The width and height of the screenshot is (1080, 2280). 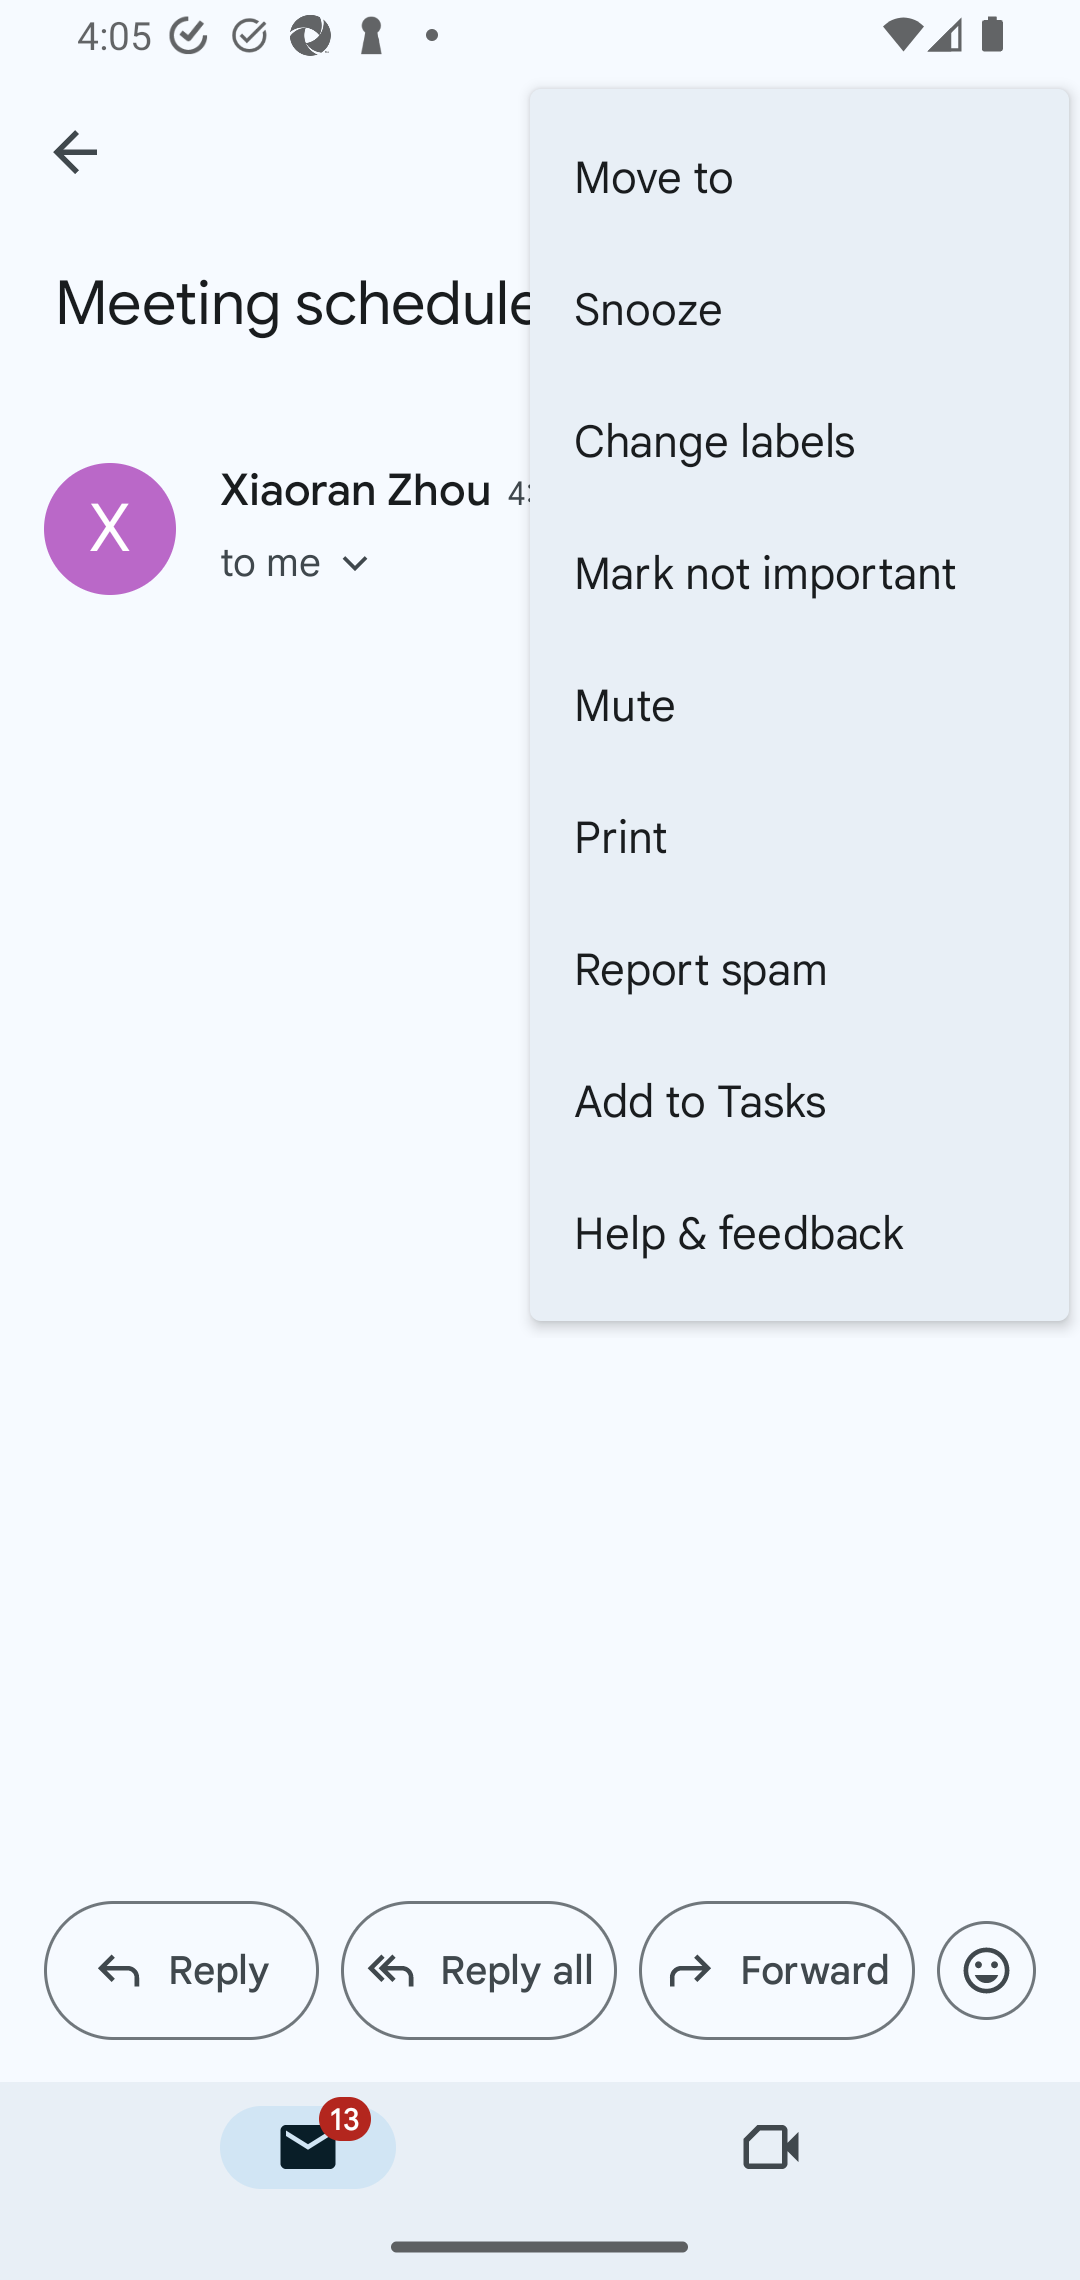 I want to click on Report spam, so click(x=800, y=968).